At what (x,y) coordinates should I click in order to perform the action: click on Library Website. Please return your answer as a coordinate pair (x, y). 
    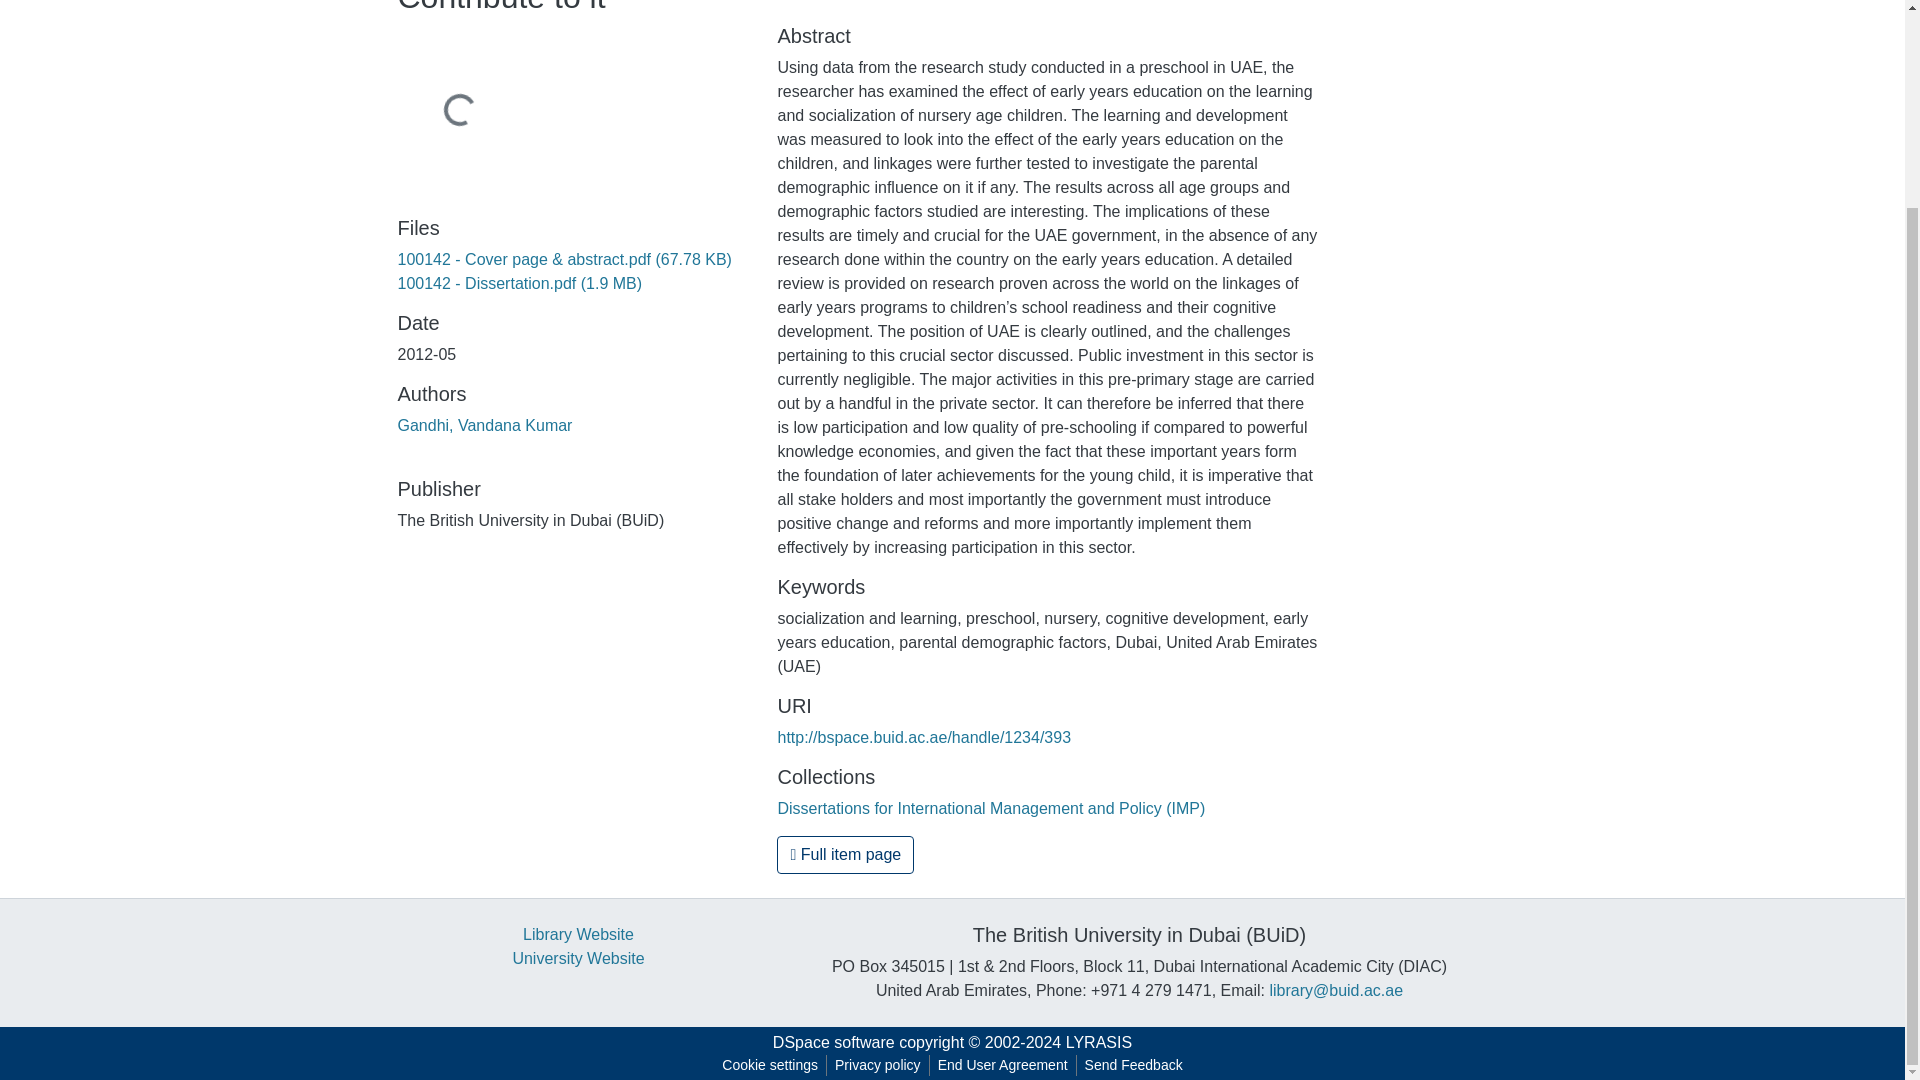
    Looking at the image, I should click on (578, 934).